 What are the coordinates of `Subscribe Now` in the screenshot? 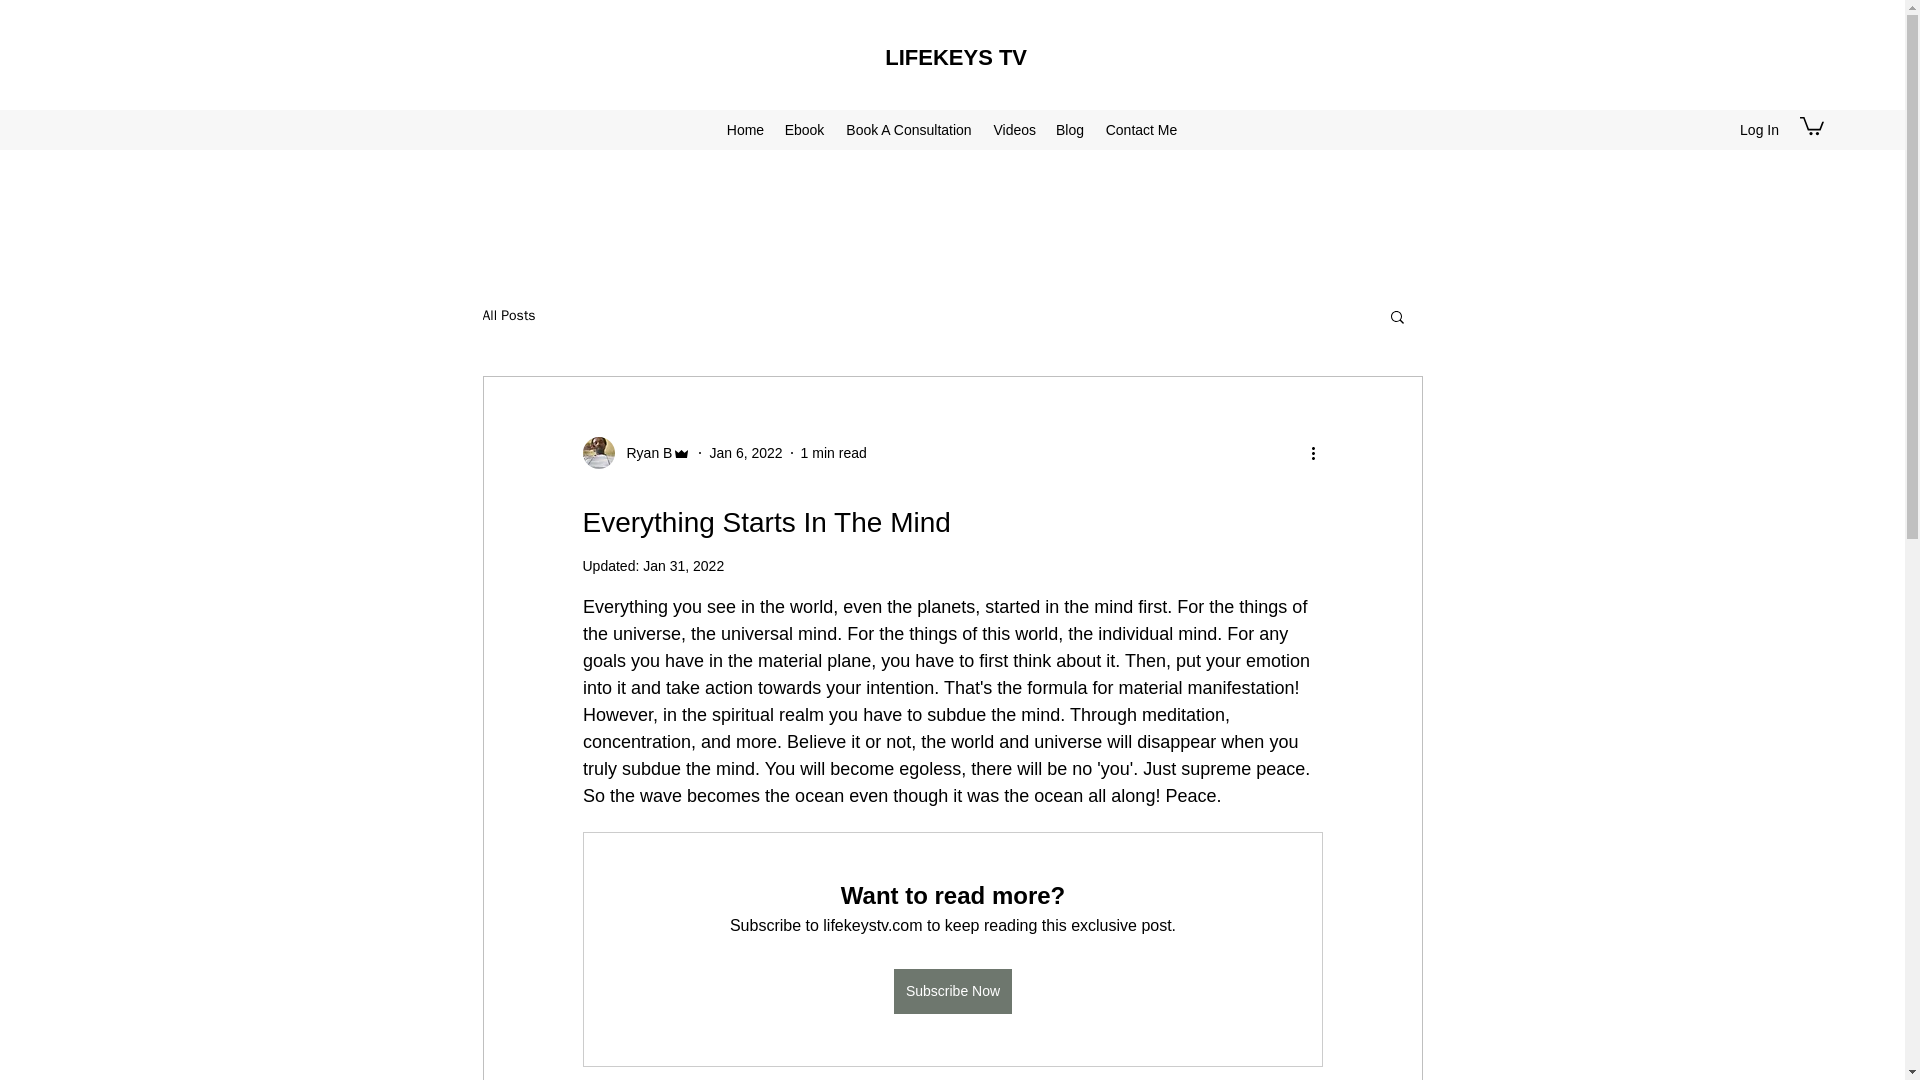 It's located at (952, 991).